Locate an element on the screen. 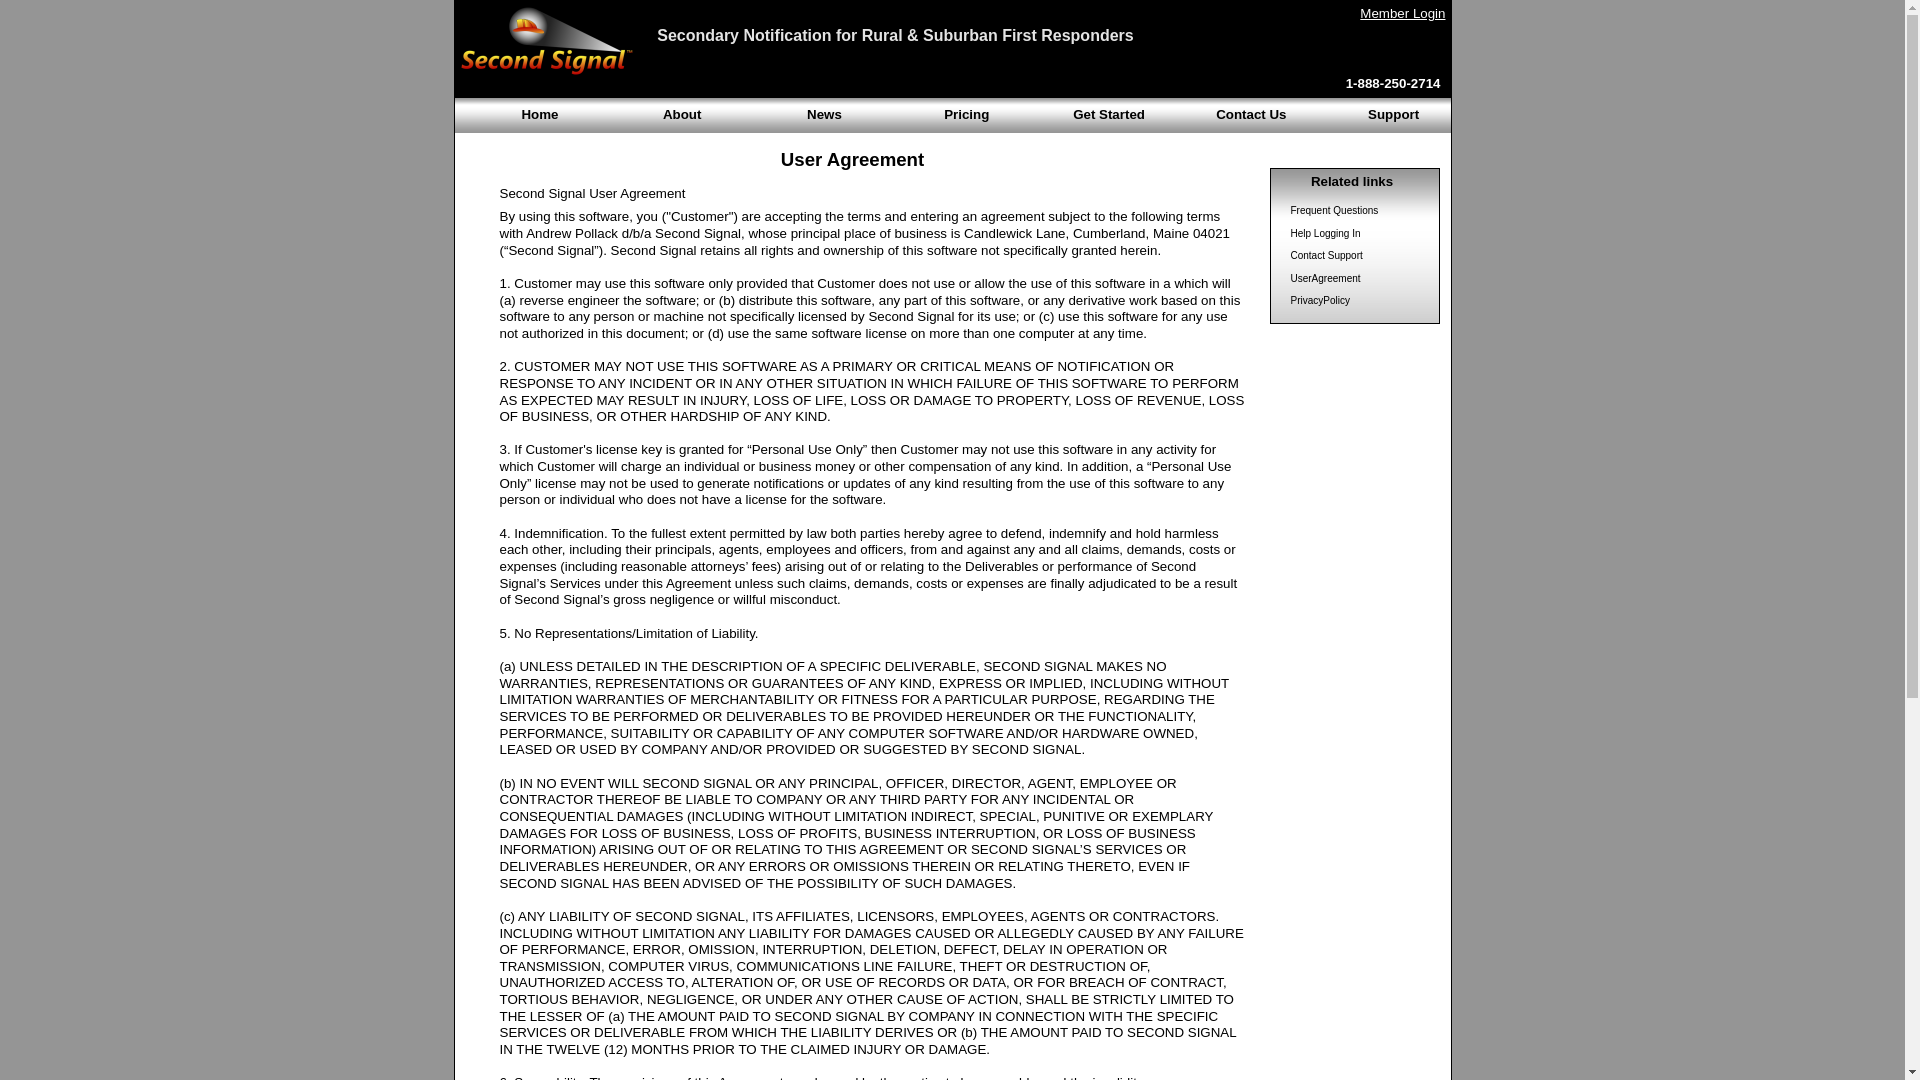 The width and height of the screenshot is (1920, 1080). Support is located at coordinates (1392, 114).